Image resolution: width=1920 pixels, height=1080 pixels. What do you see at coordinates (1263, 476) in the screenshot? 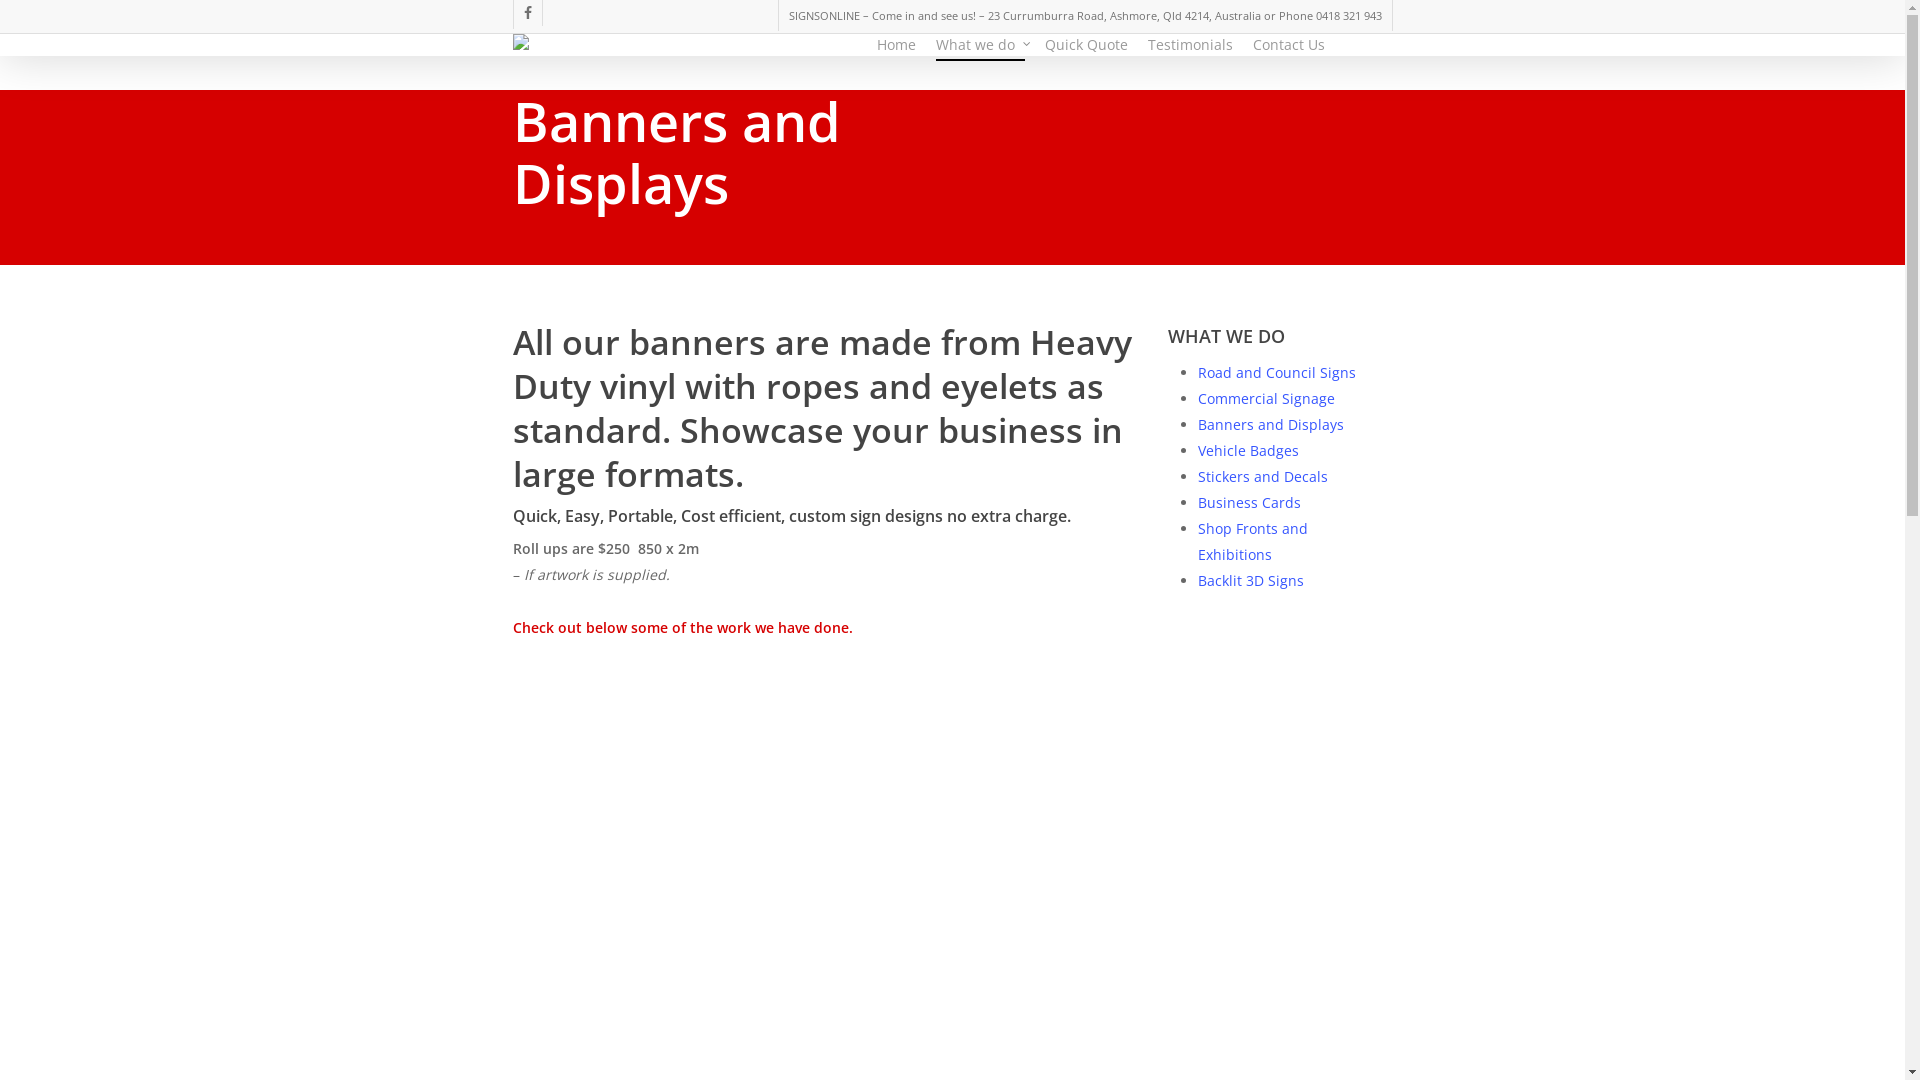
I see `Stickers and Decals` at bounding box center [1263, 476].